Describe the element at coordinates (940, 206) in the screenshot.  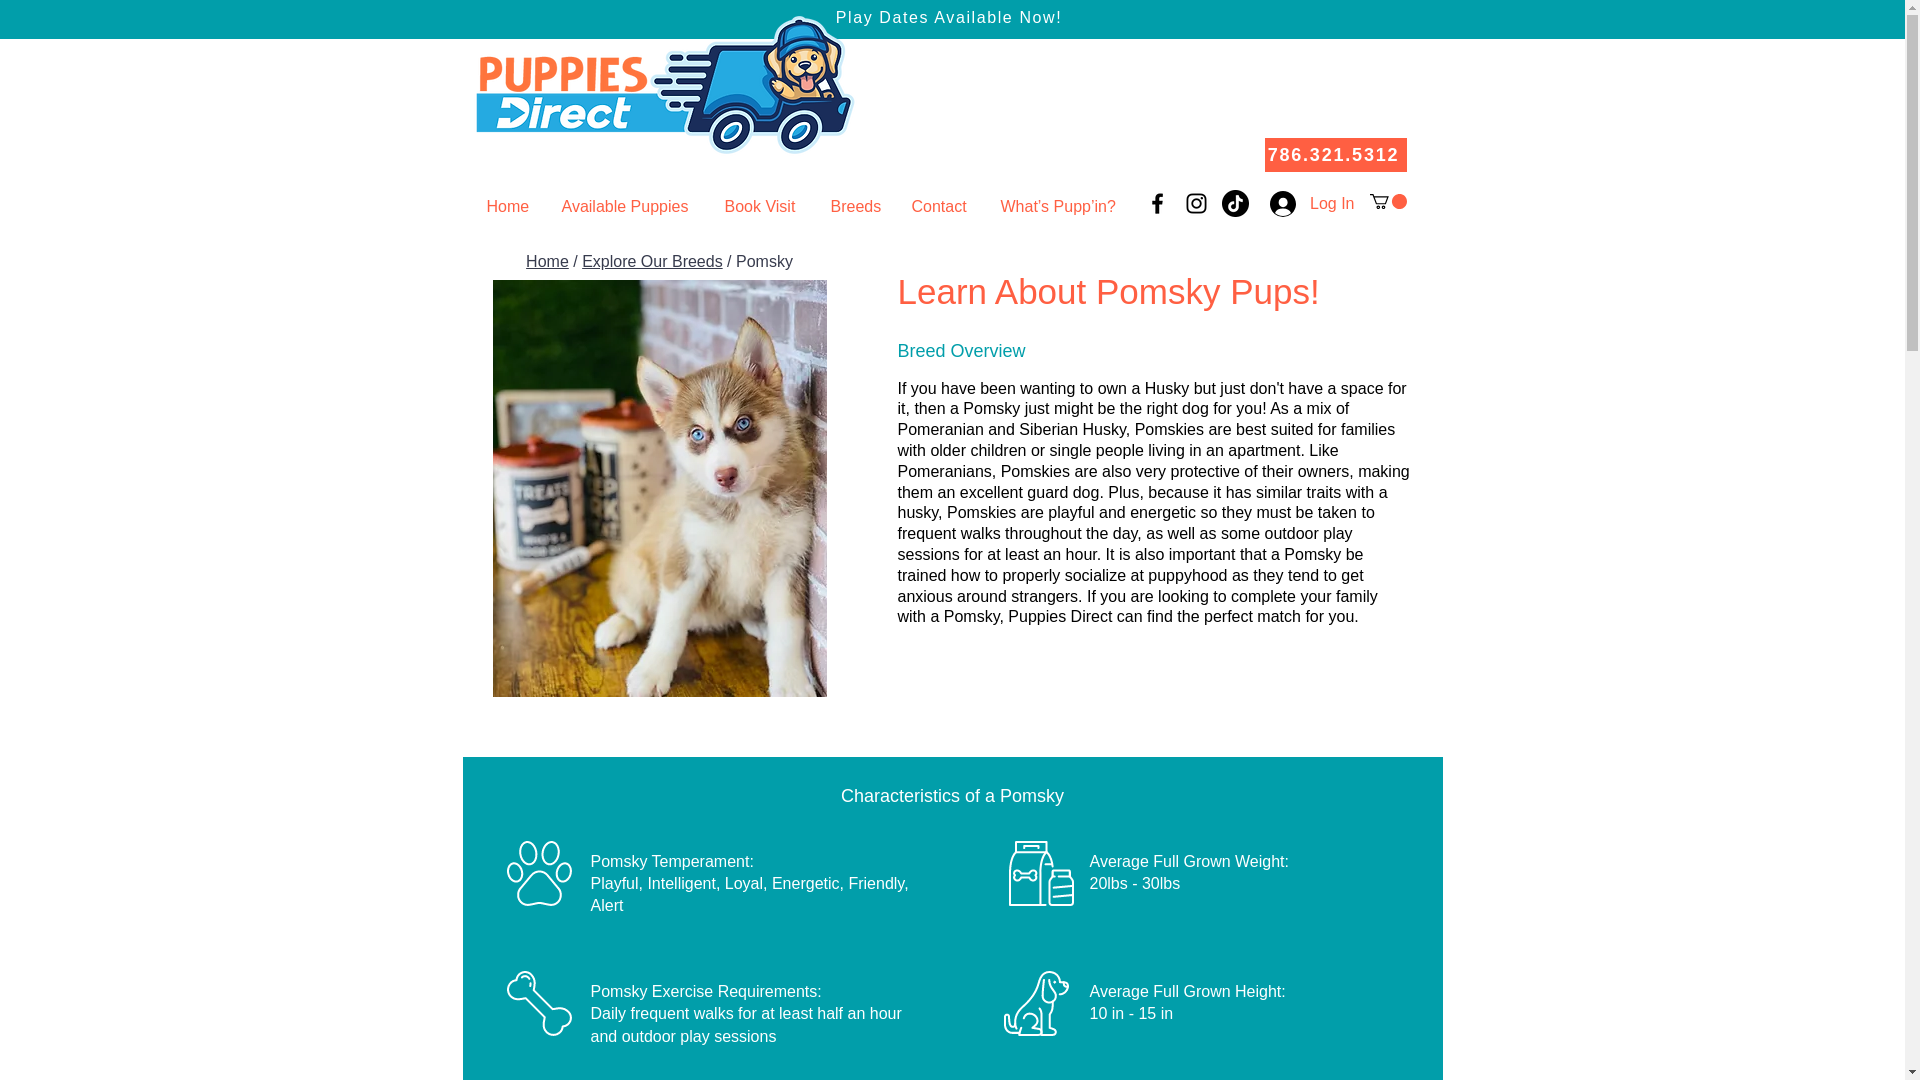
I see `Contact` at that location.